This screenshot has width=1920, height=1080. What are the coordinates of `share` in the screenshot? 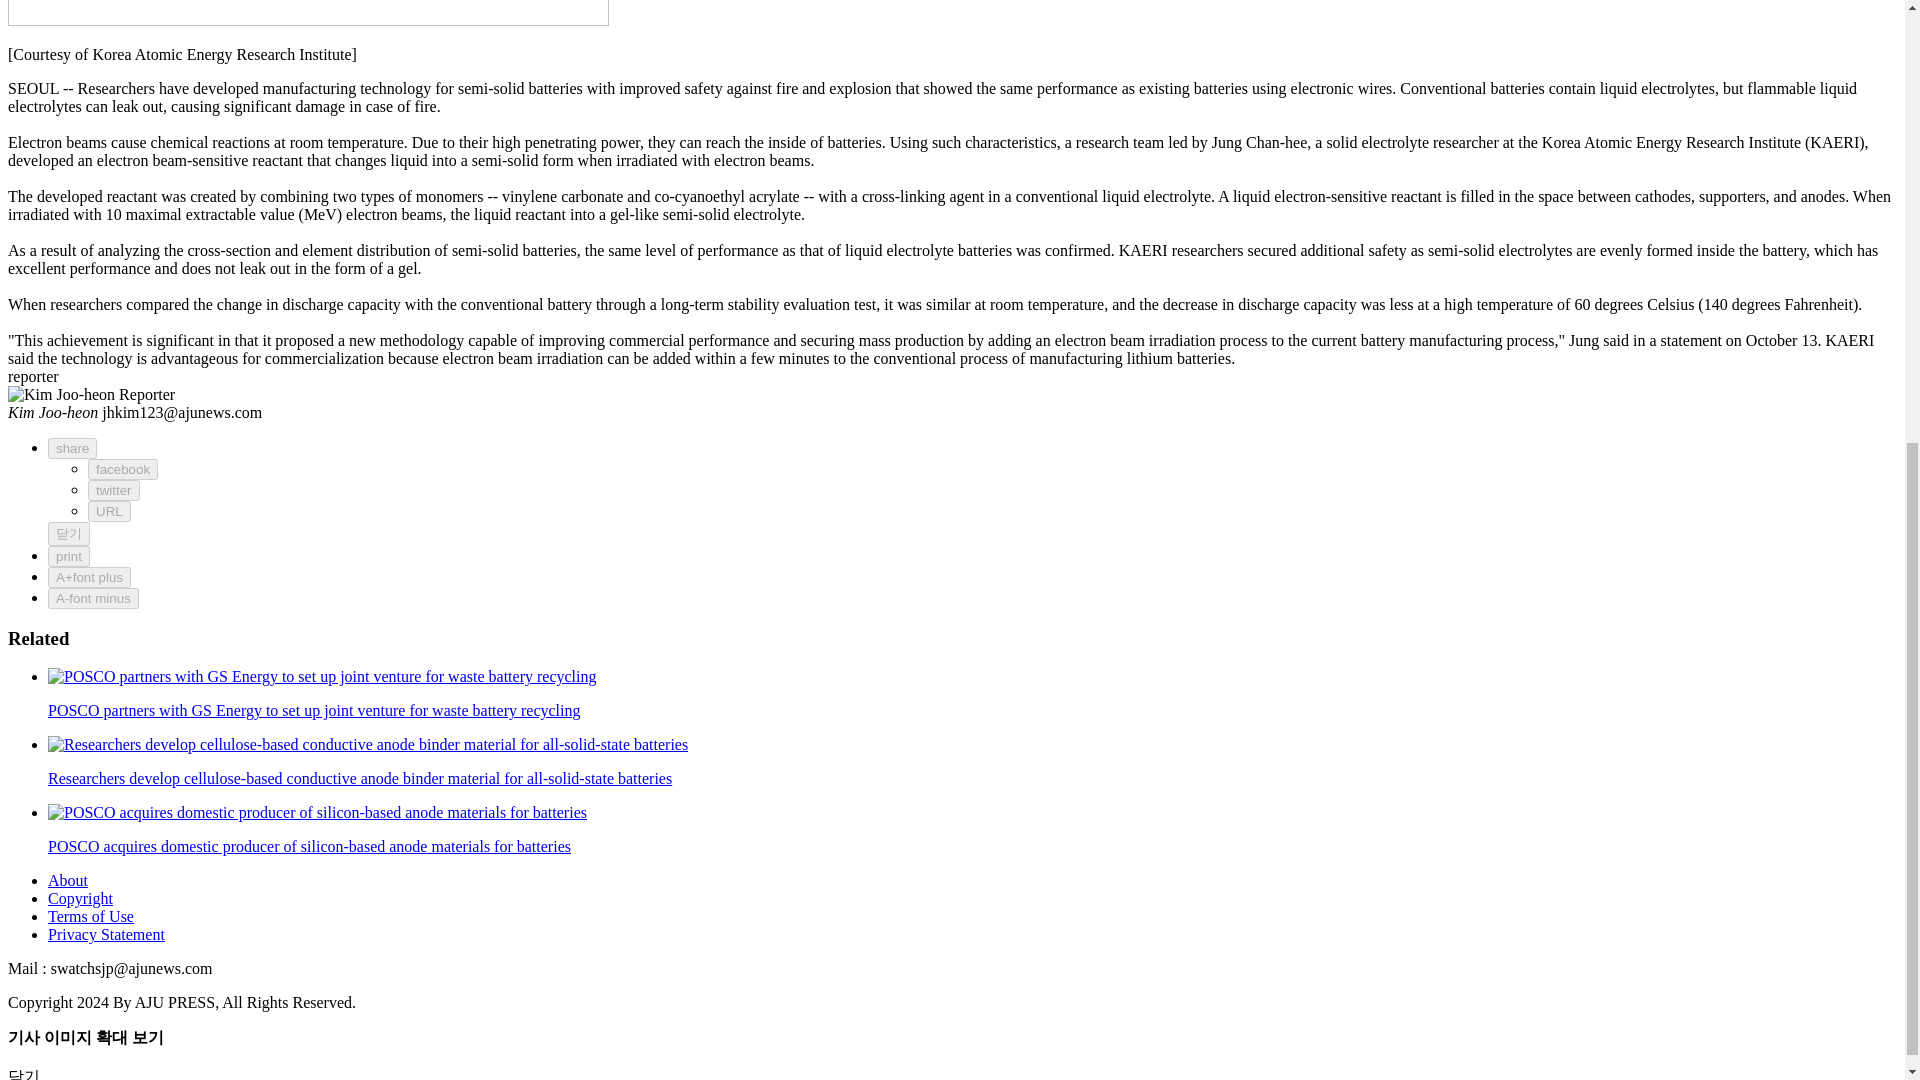 It's located at (72, 448).